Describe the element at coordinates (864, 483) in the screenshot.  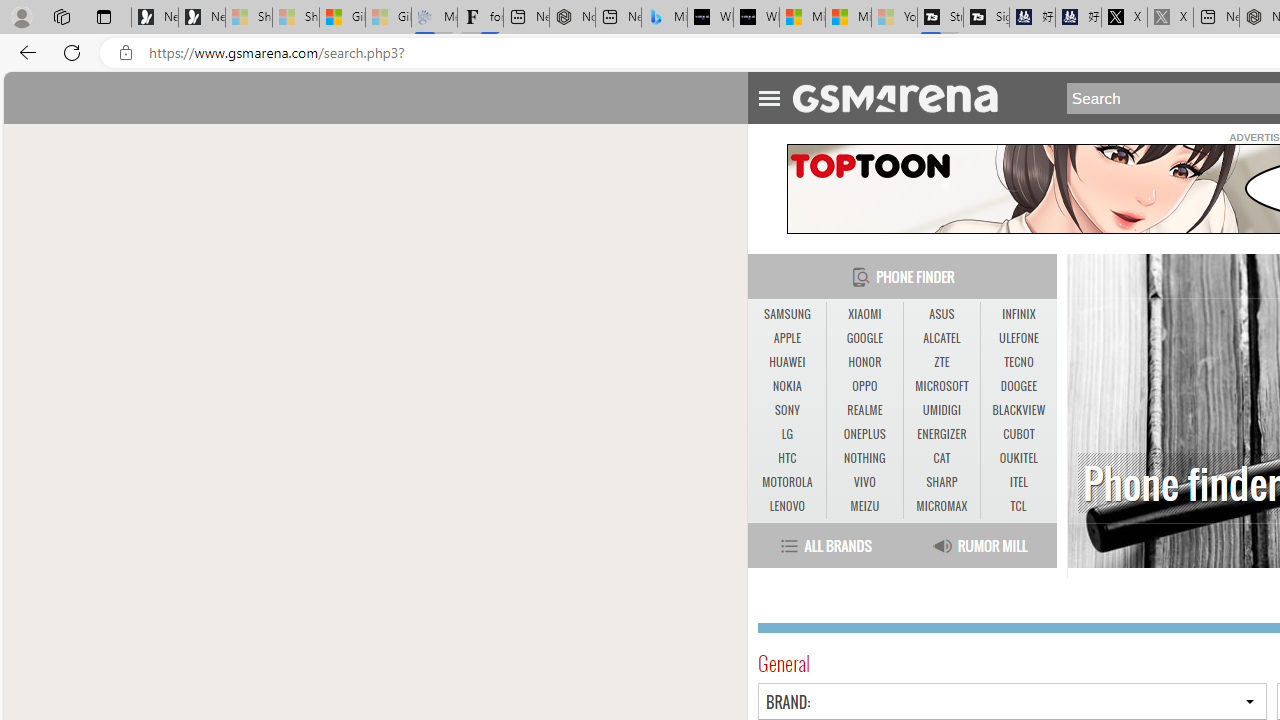
I see `VIVO` at that location.